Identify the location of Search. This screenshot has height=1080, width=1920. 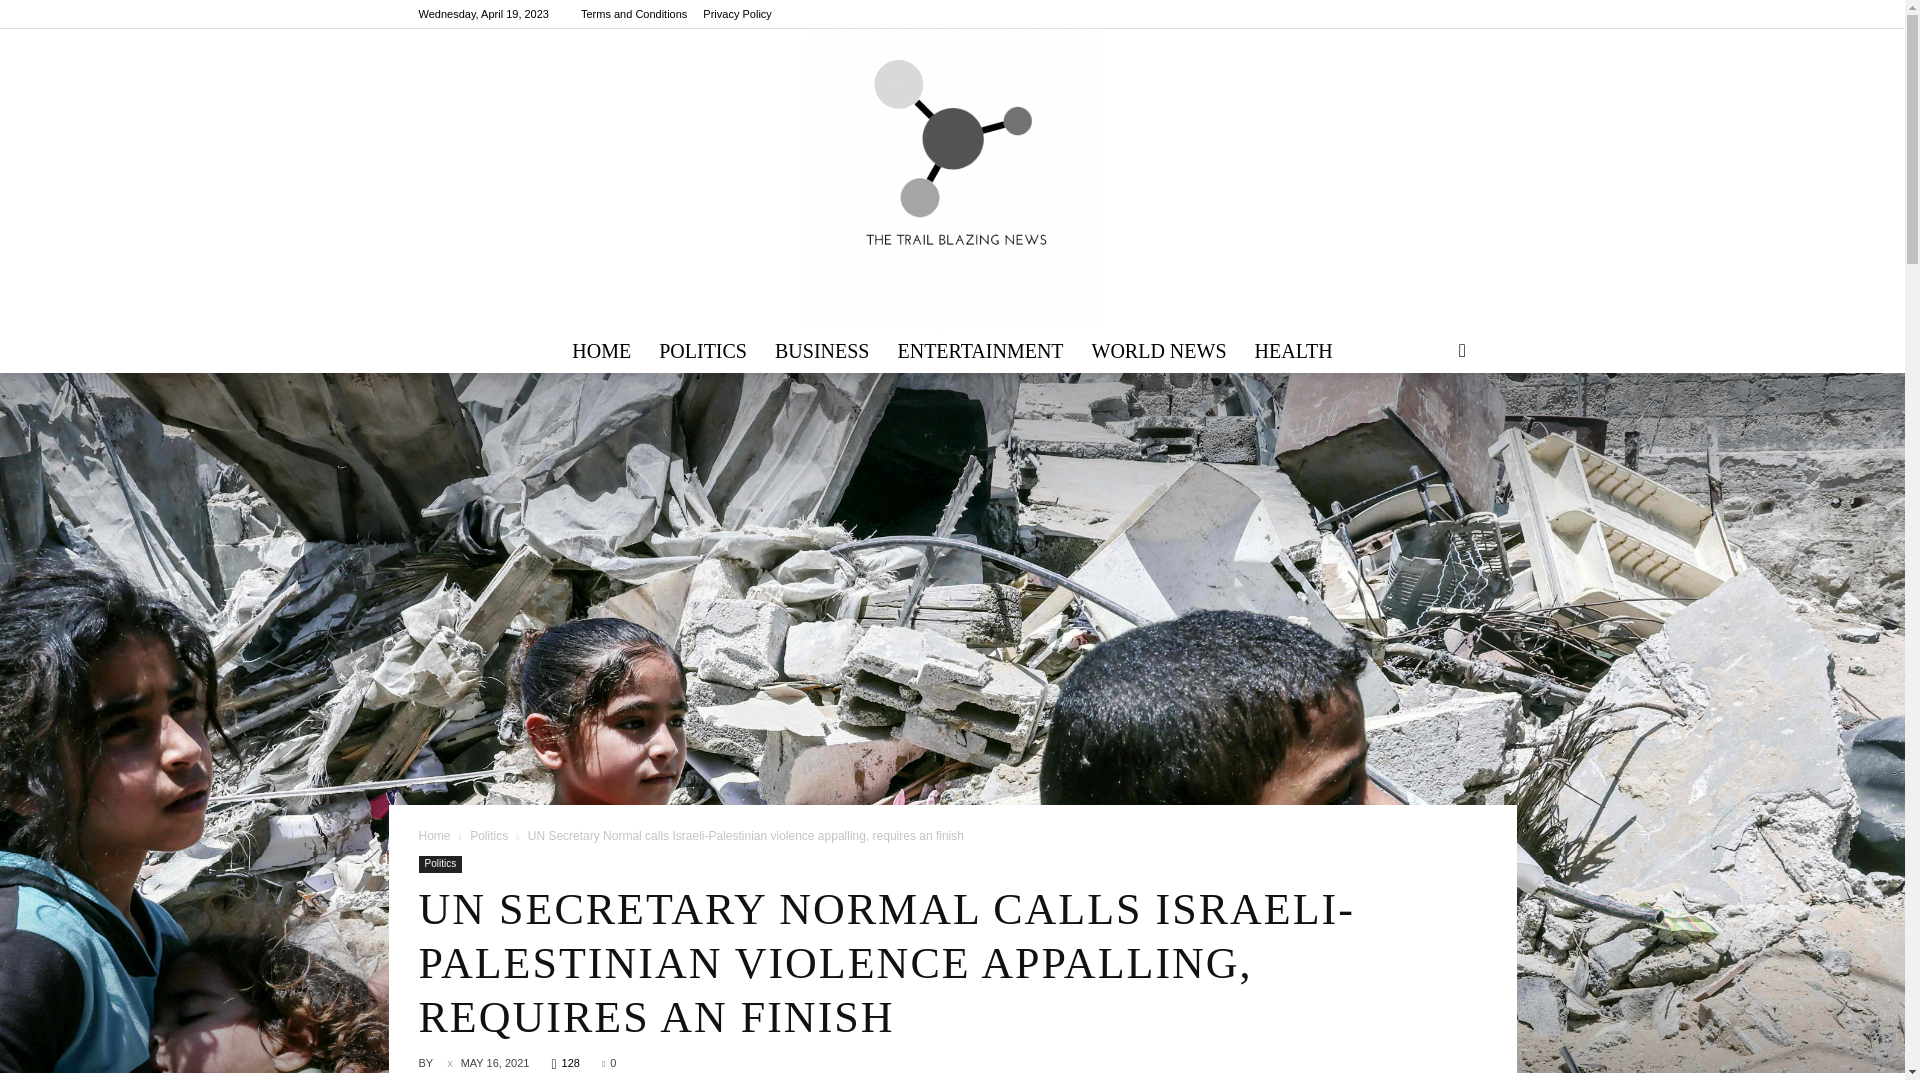
(1430, 428).